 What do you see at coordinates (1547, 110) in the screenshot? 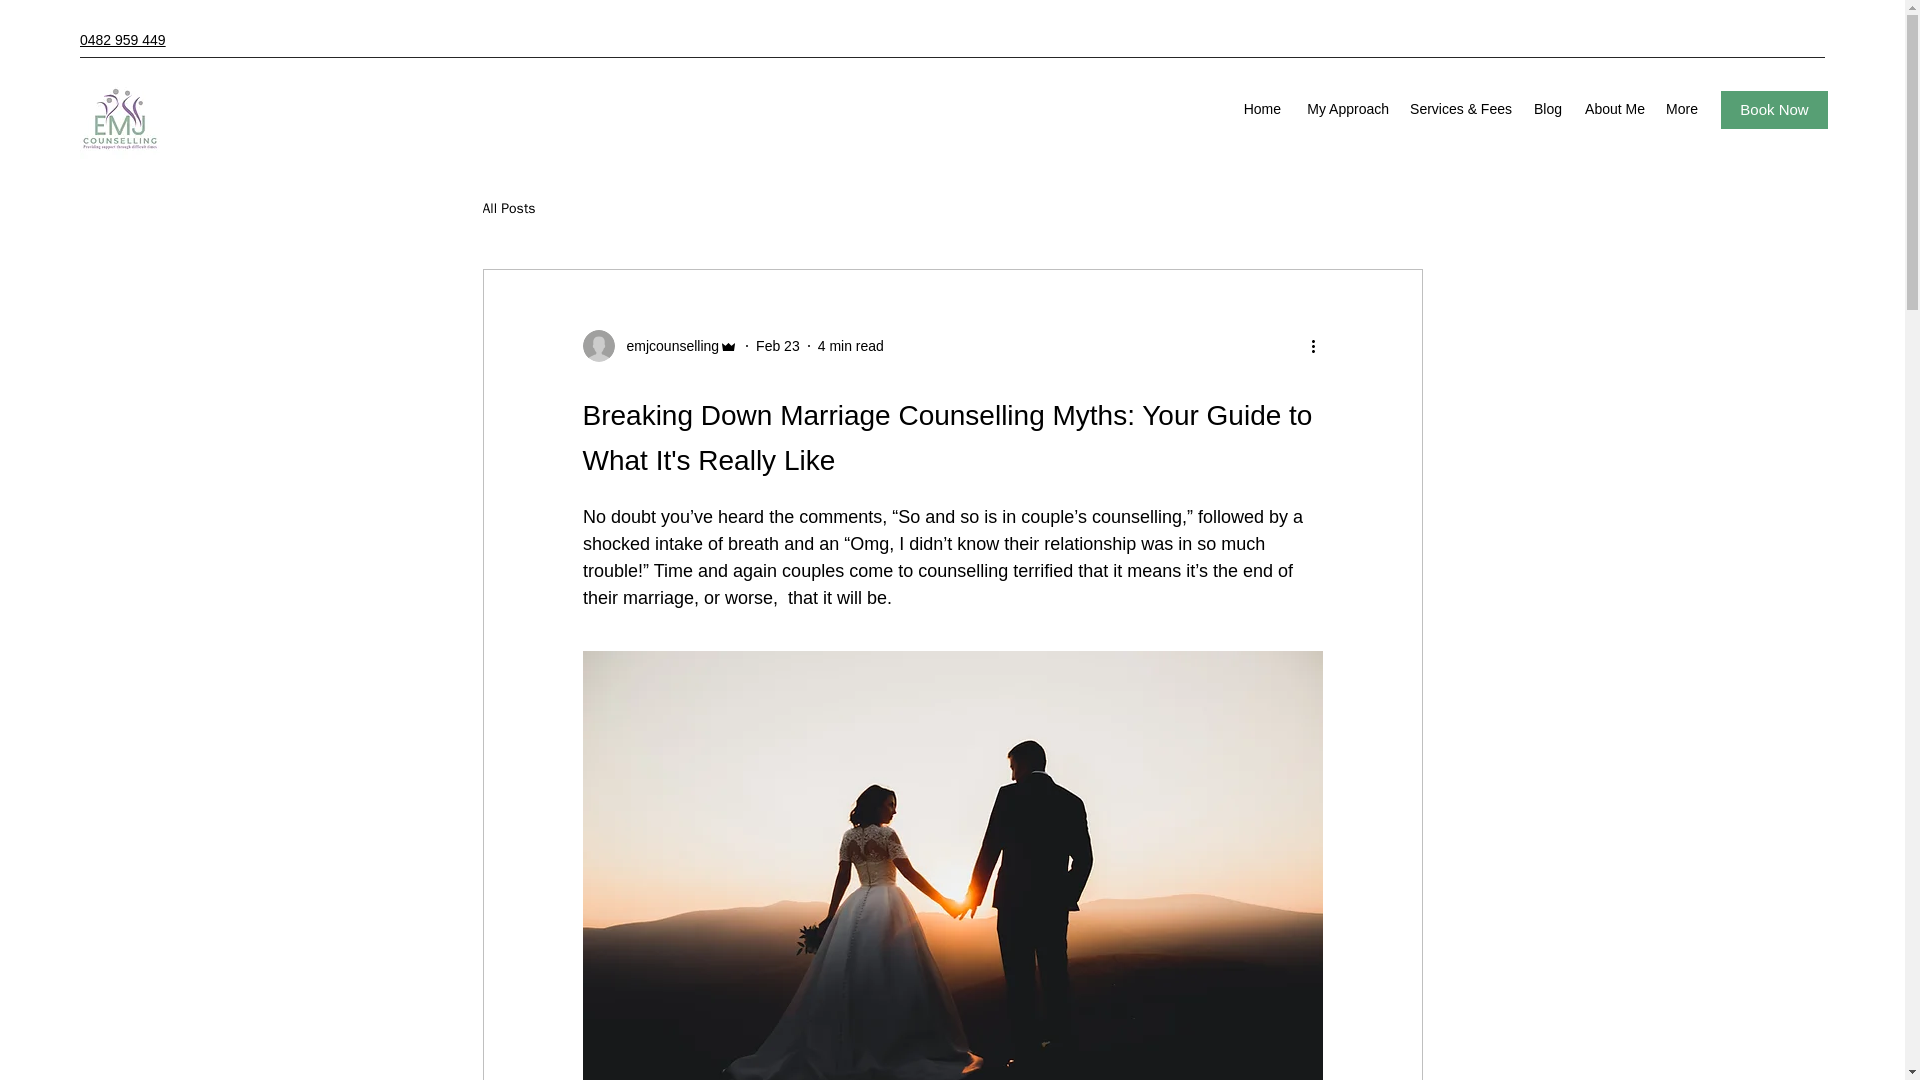
I see `Blog` at bounding box center [1547, 110].